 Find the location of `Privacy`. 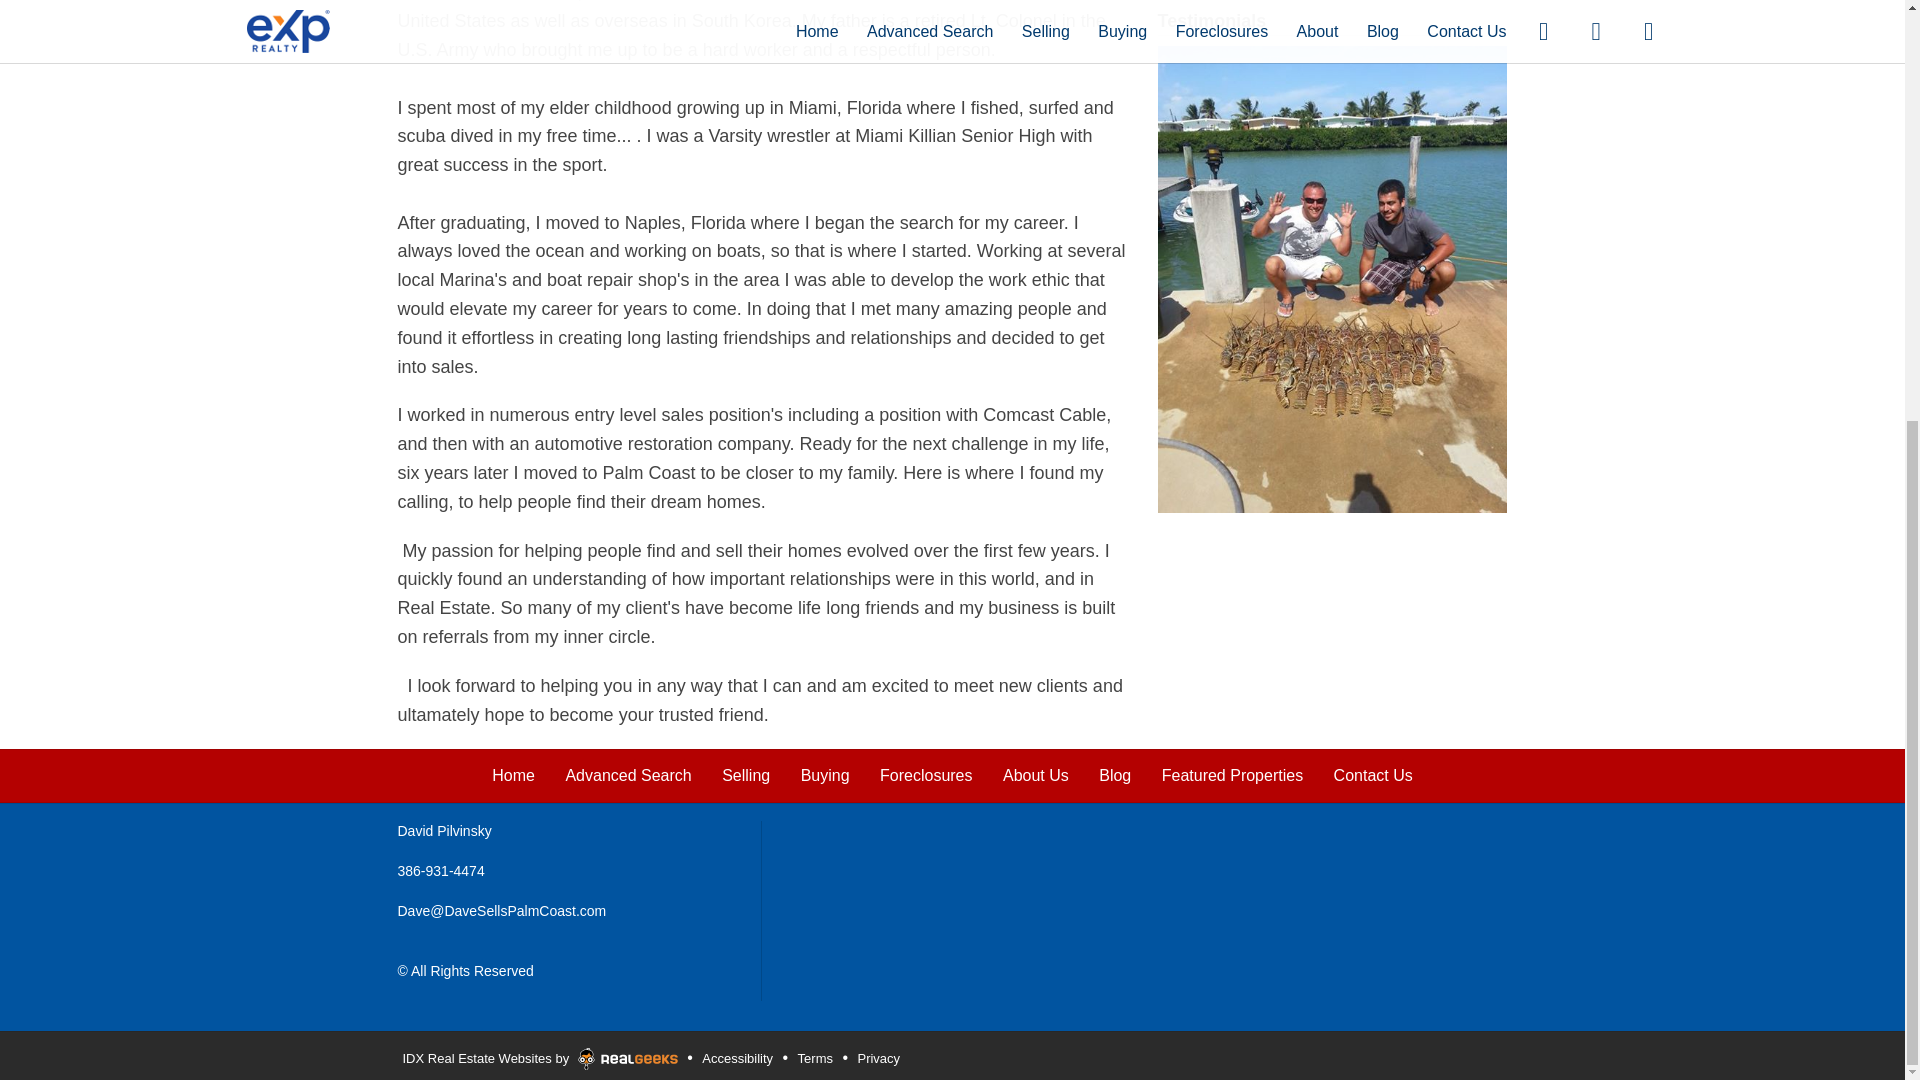

Privacy is located at coordinates (878, 1058).